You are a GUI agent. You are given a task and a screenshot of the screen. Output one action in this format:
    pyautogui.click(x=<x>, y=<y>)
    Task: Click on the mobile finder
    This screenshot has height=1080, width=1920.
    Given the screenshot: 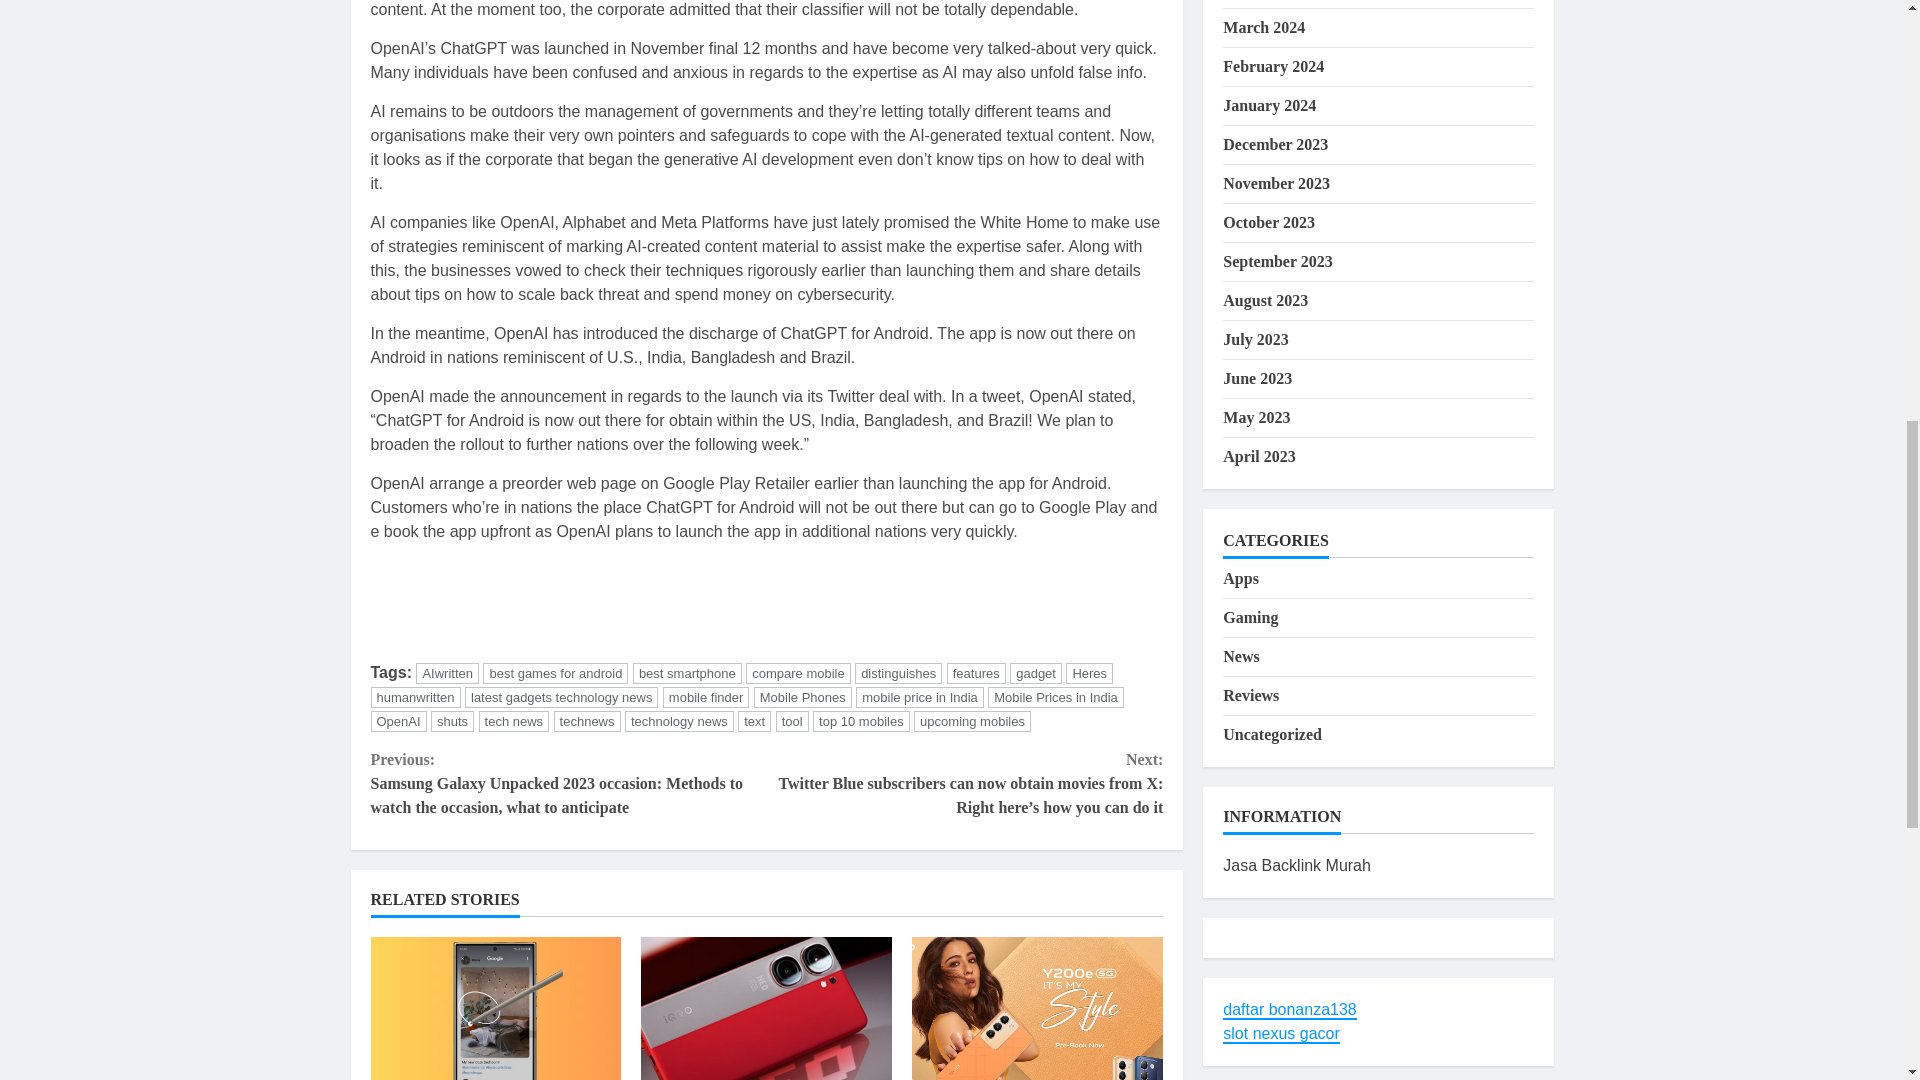 What is the action you would take?
    pyautogui.click(x=705, y=697)
    